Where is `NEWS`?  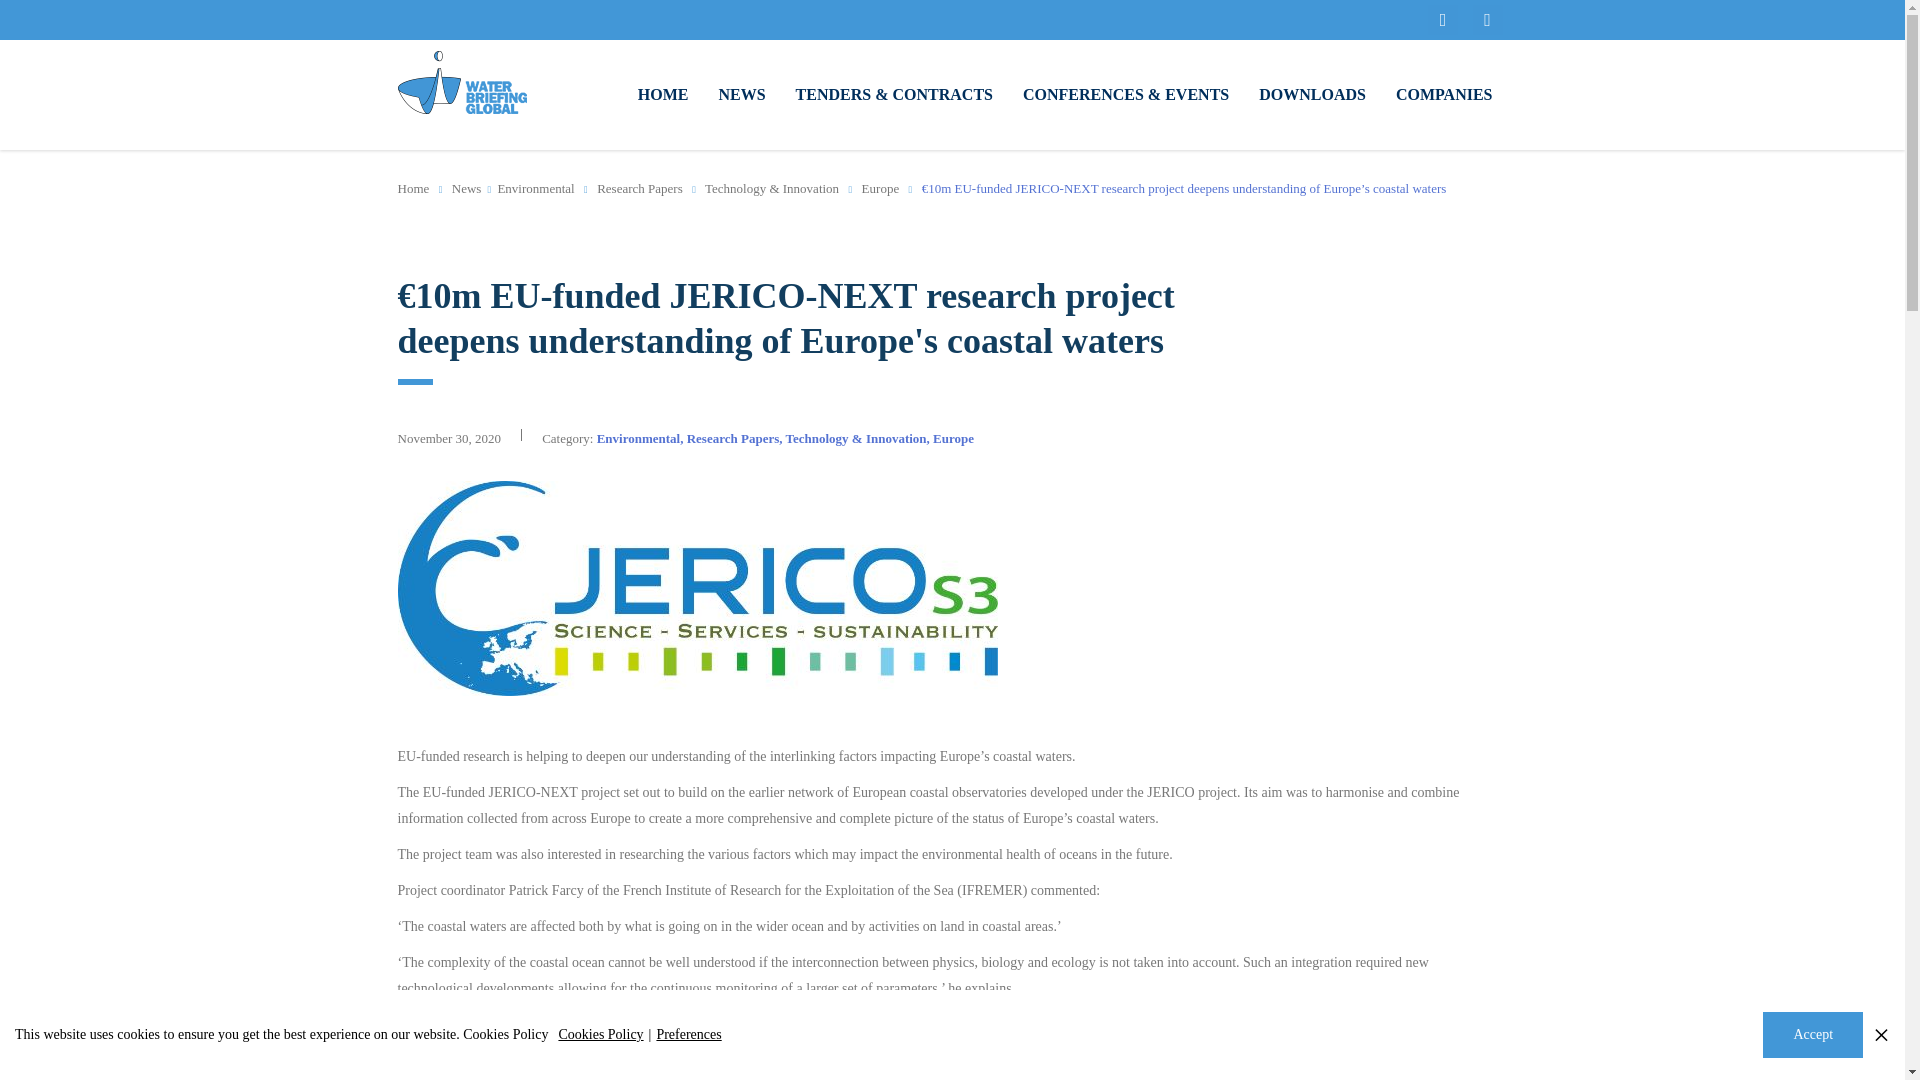 NEWS is located at coordinates (740, 94).